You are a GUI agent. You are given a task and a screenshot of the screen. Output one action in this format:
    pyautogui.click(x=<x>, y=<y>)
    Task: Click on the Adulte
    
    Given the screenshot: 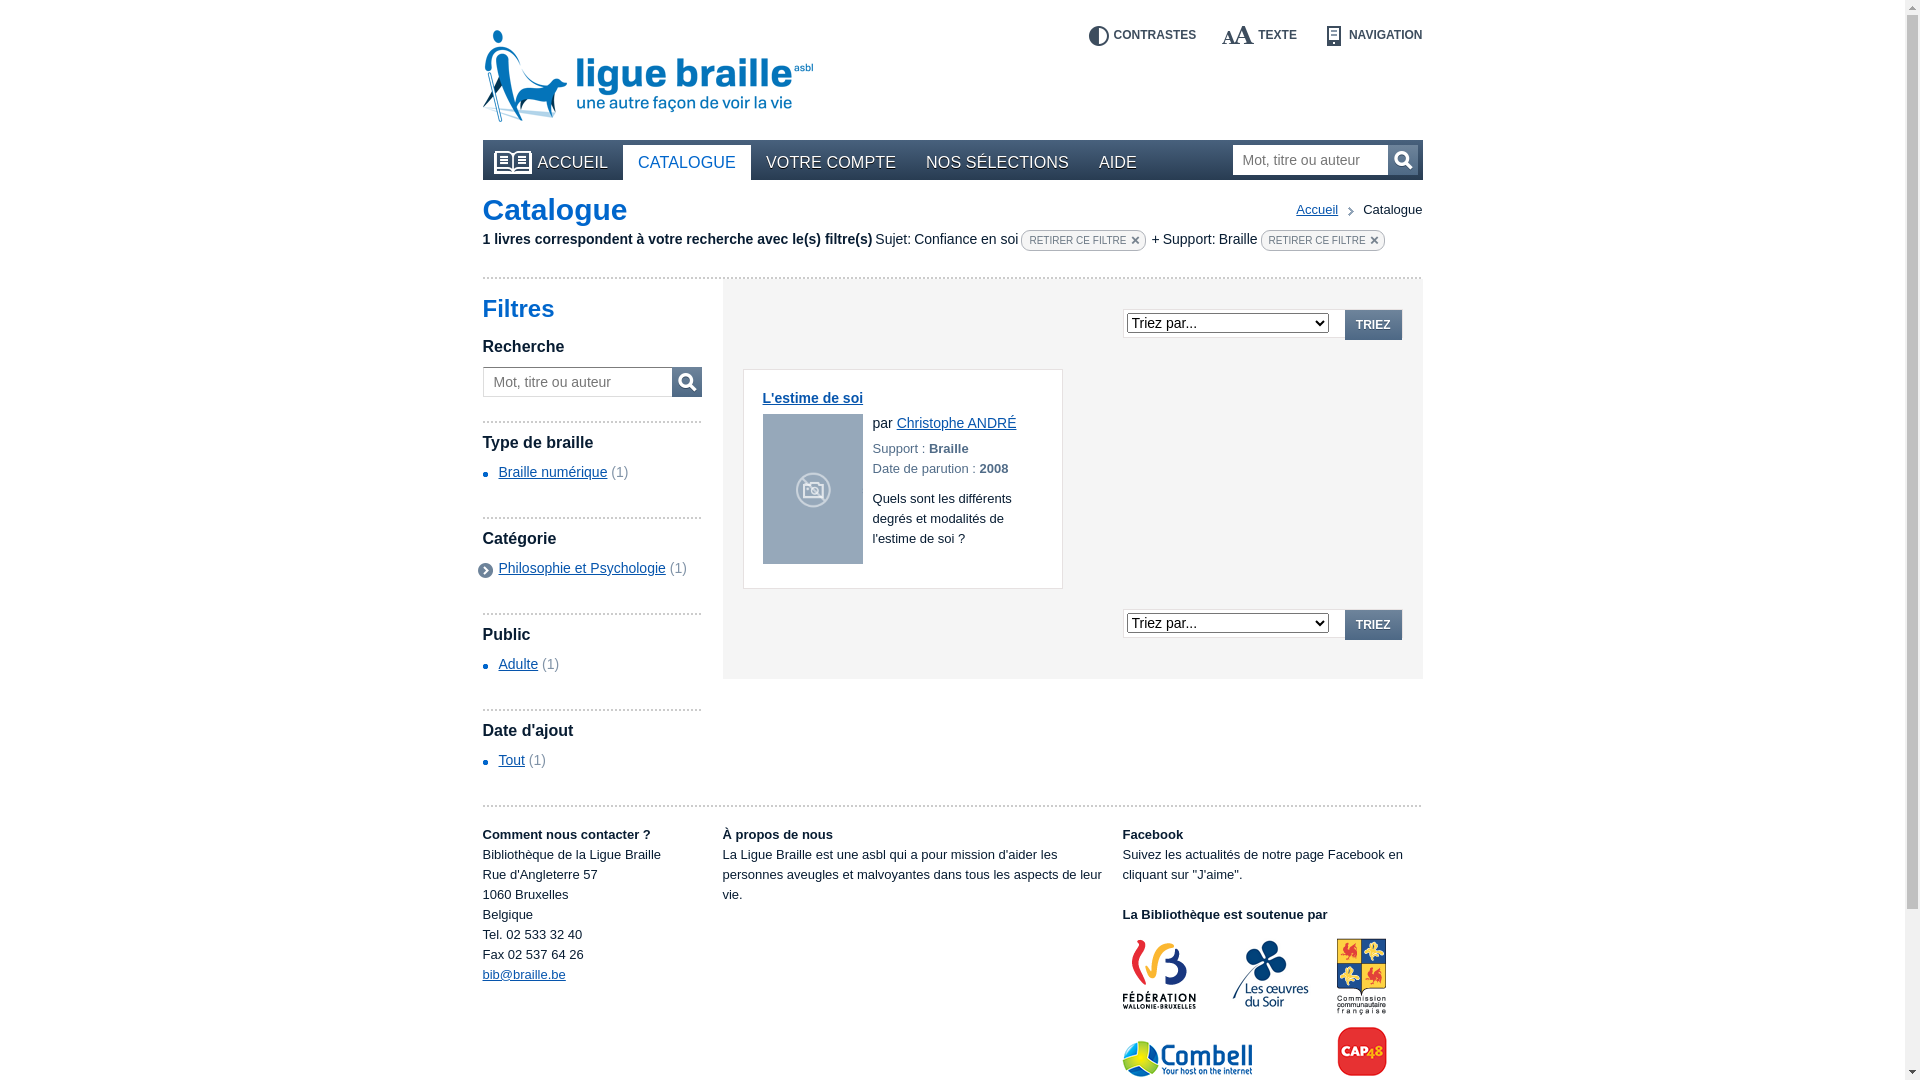 What is the action you would take?
    pyautogui.click(x=518, y=664)
    